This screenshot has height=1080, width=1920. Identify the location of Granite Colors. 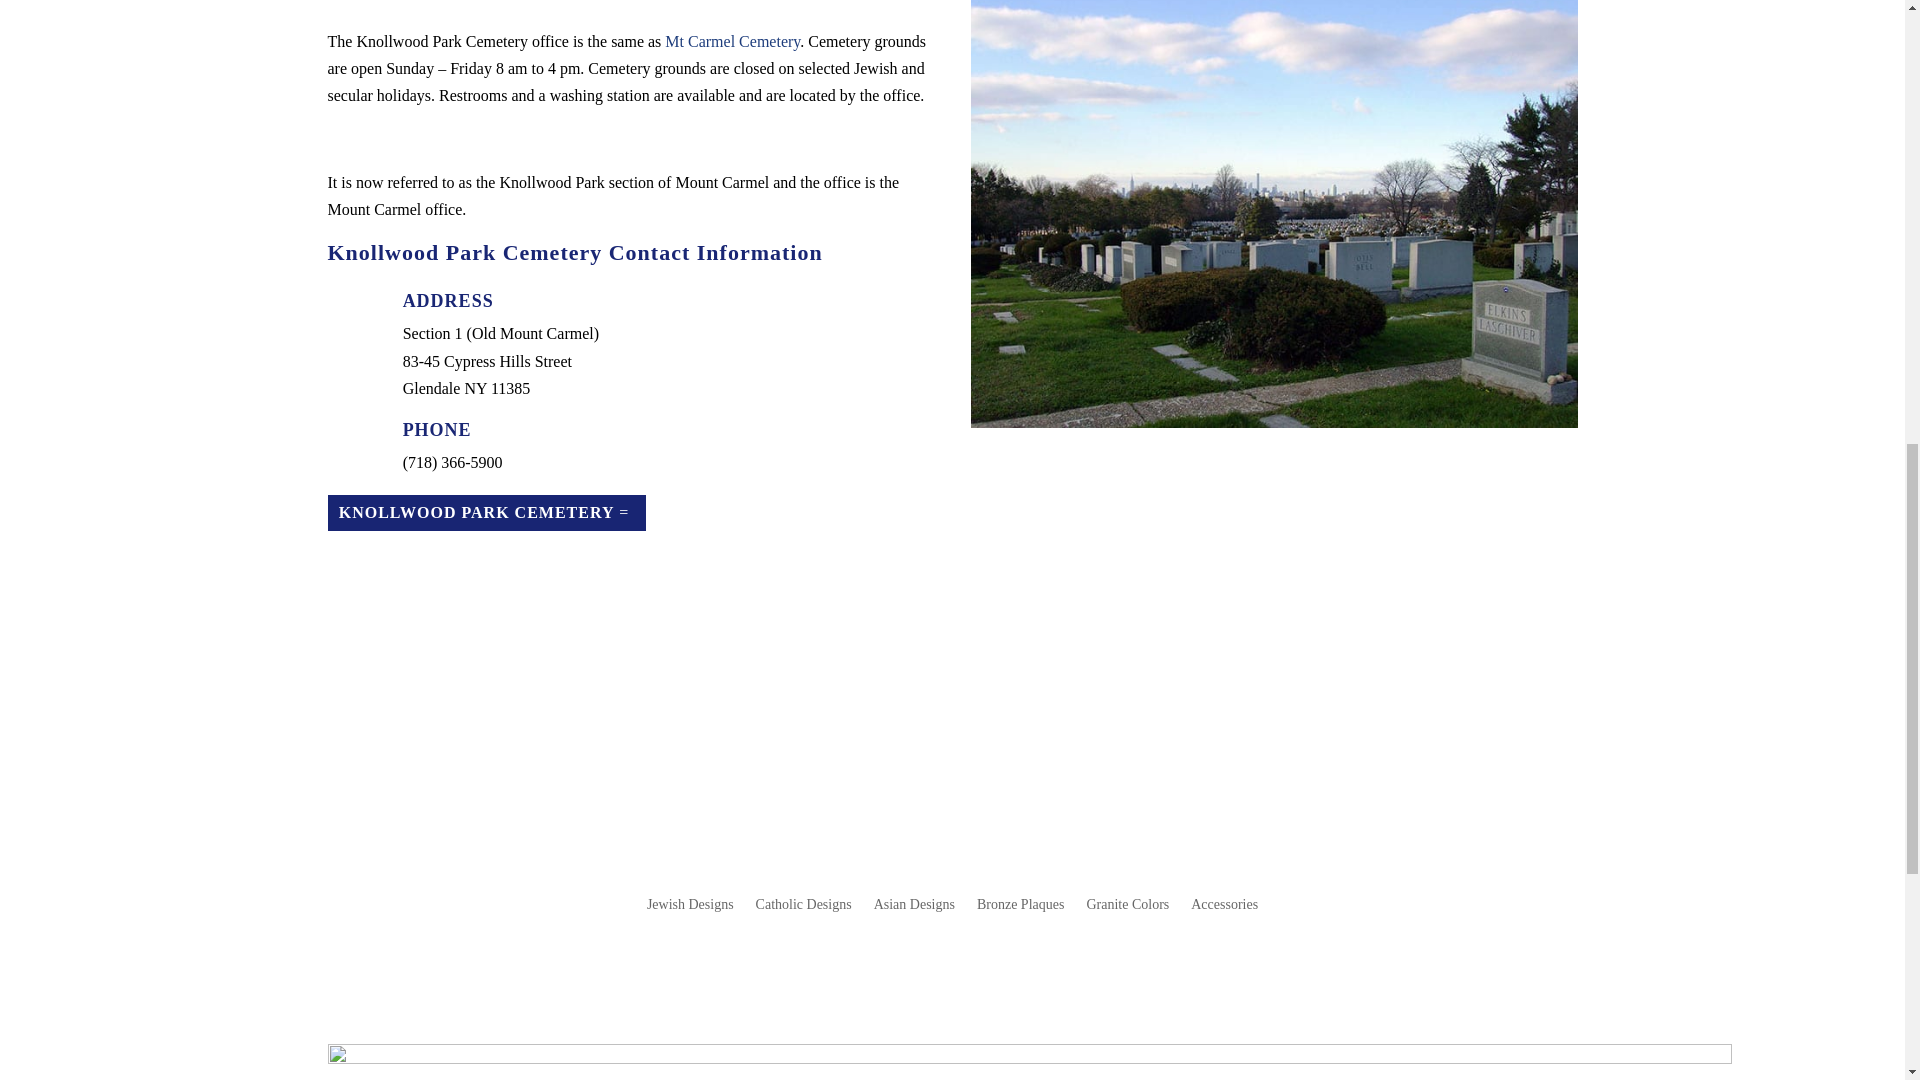
(1128, 908).